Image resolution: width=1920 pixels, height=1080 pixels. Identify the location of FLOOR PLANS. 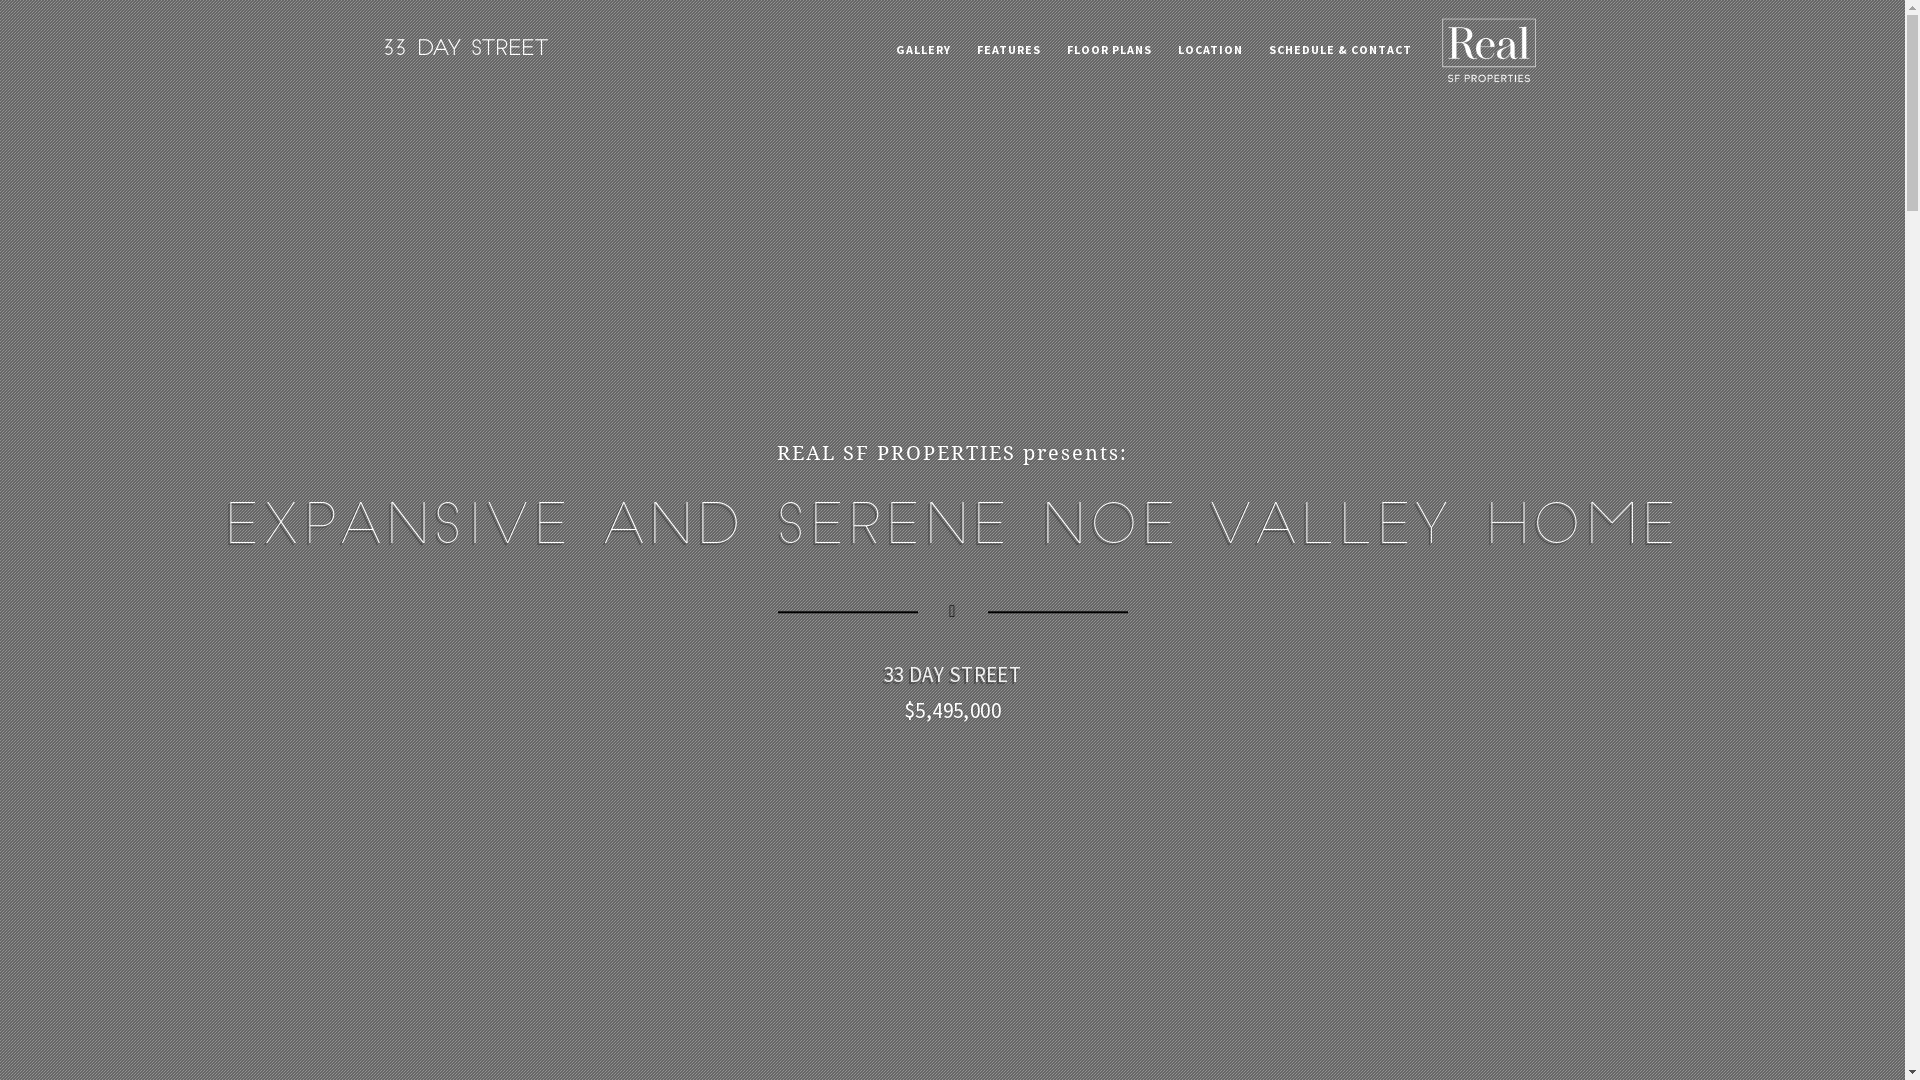
(1110, 50).